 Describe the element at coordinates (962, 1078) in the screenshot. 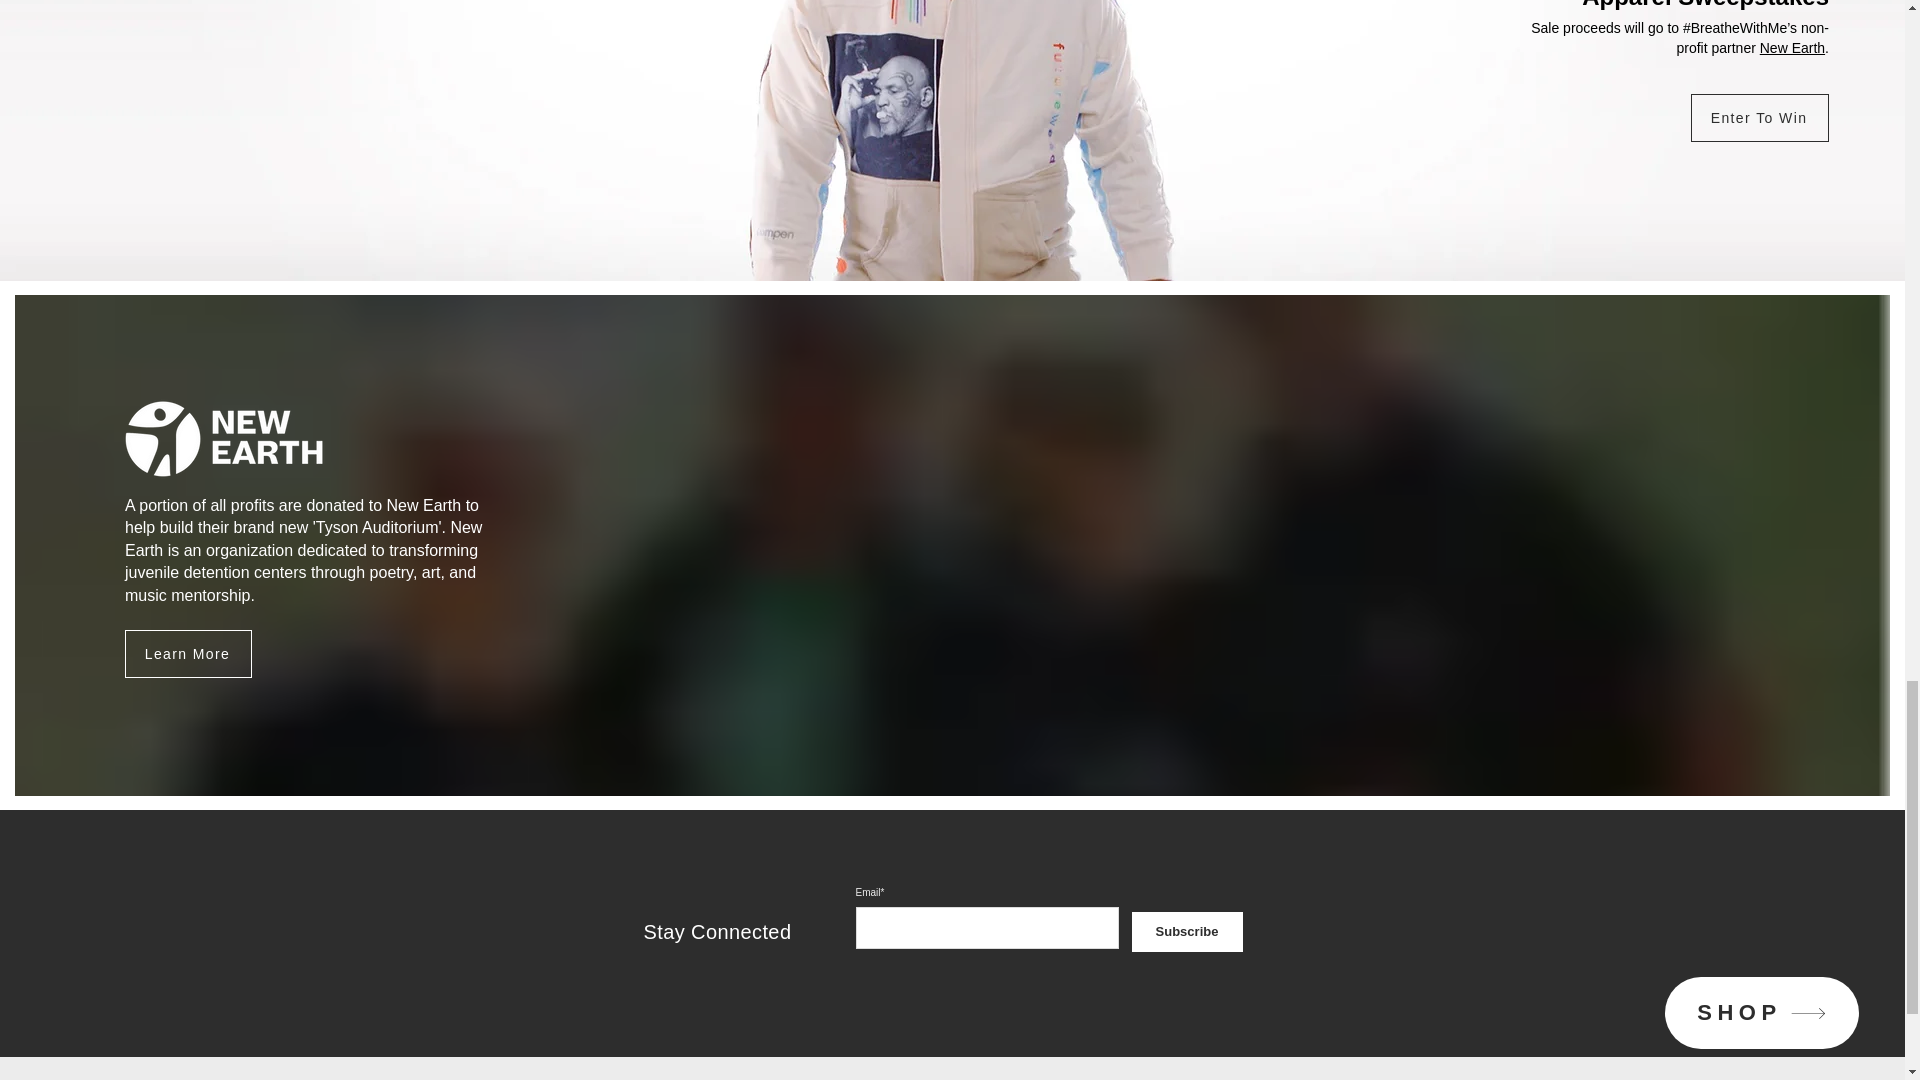

I see `Find Us` at that location.